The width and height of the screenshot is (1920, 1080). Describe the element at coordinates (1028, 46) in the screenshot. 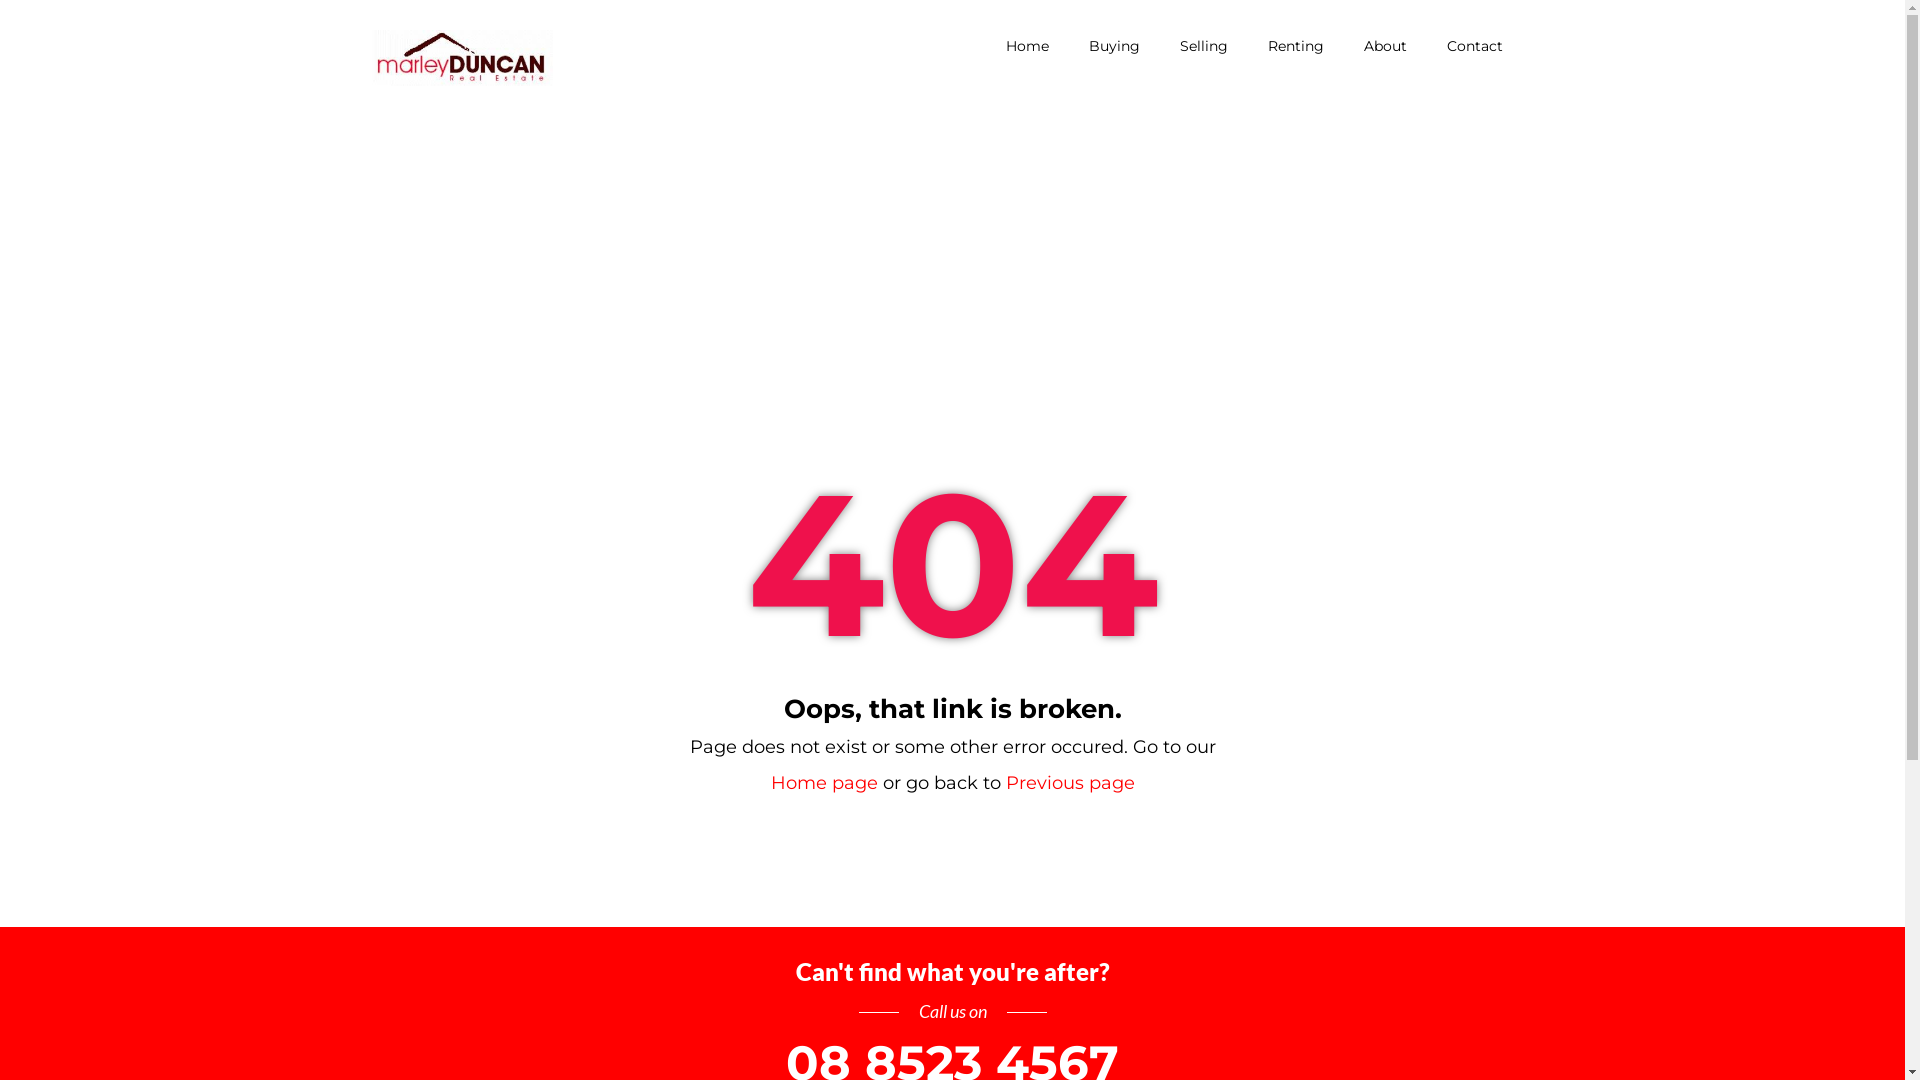

I see `Home` at that location.